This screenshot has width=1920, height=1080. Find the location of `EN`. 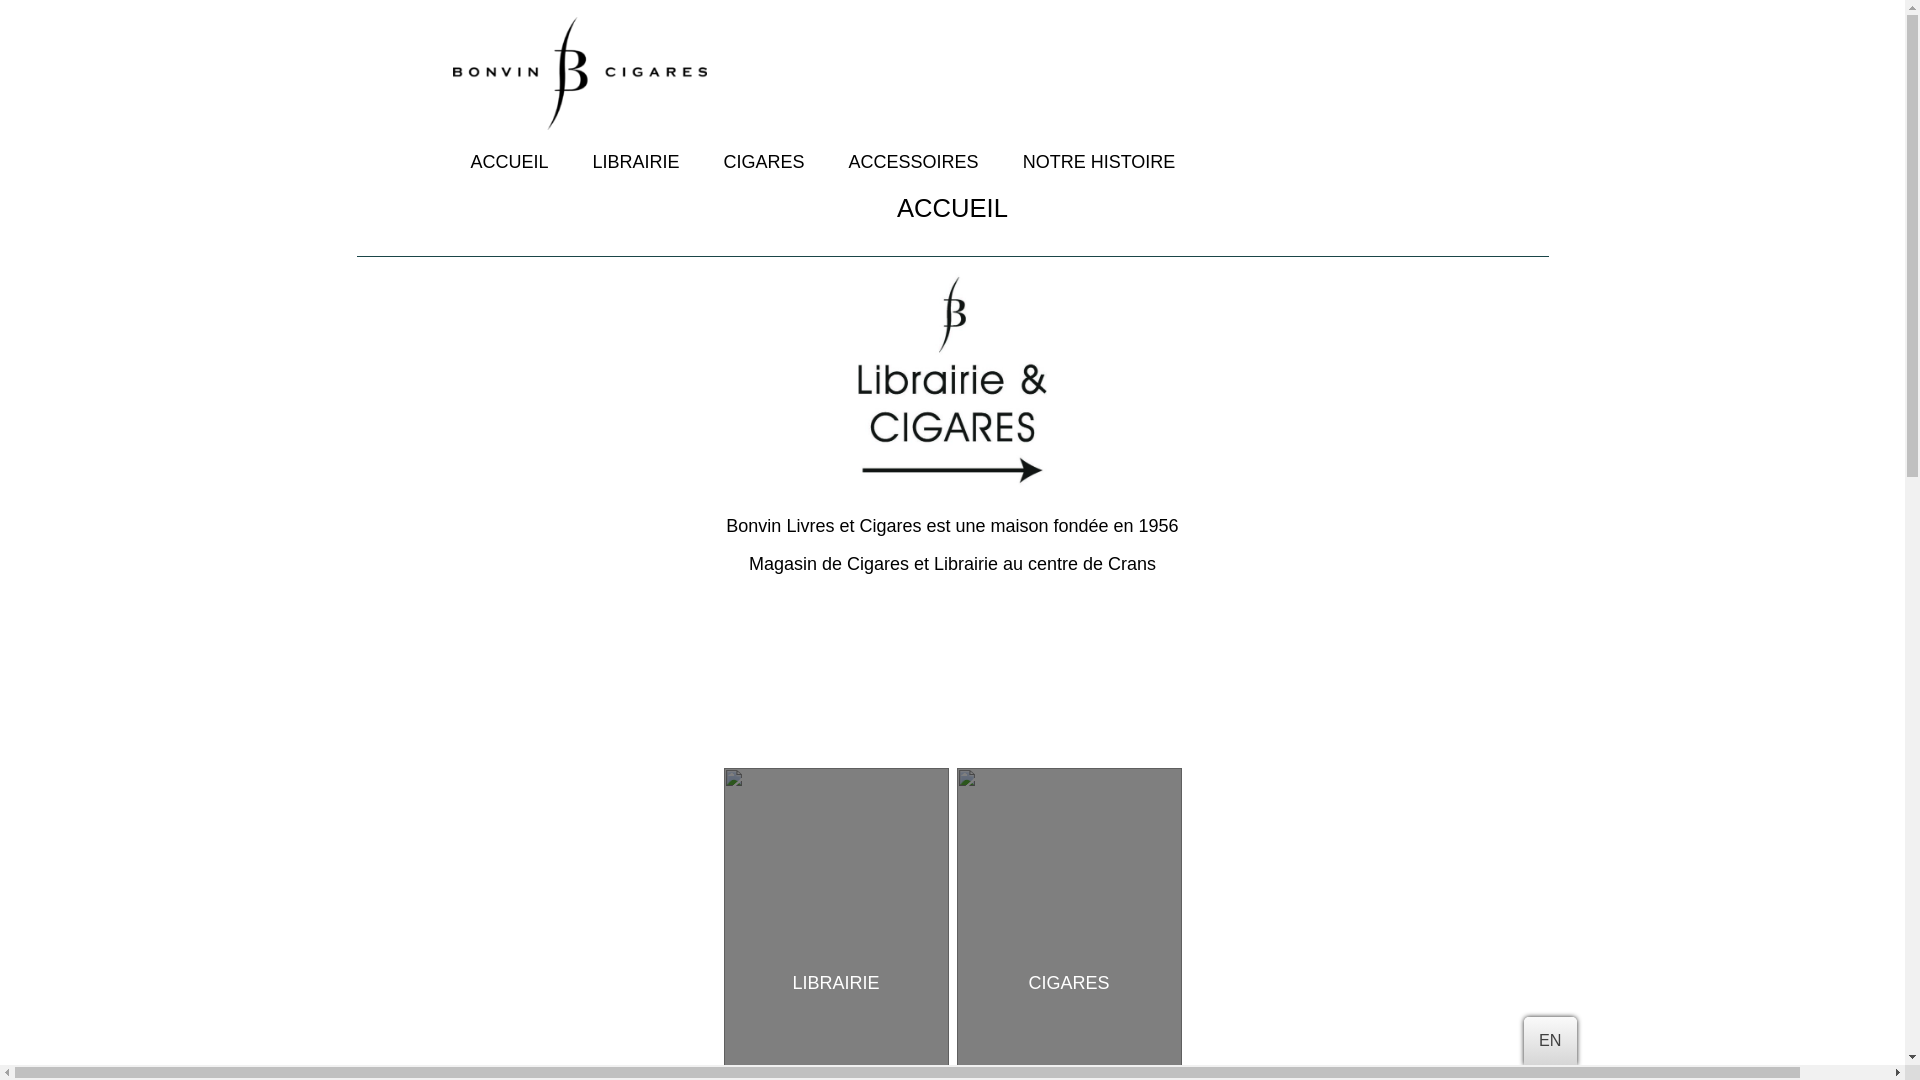

EN is located at coordinates (1550, 1041).